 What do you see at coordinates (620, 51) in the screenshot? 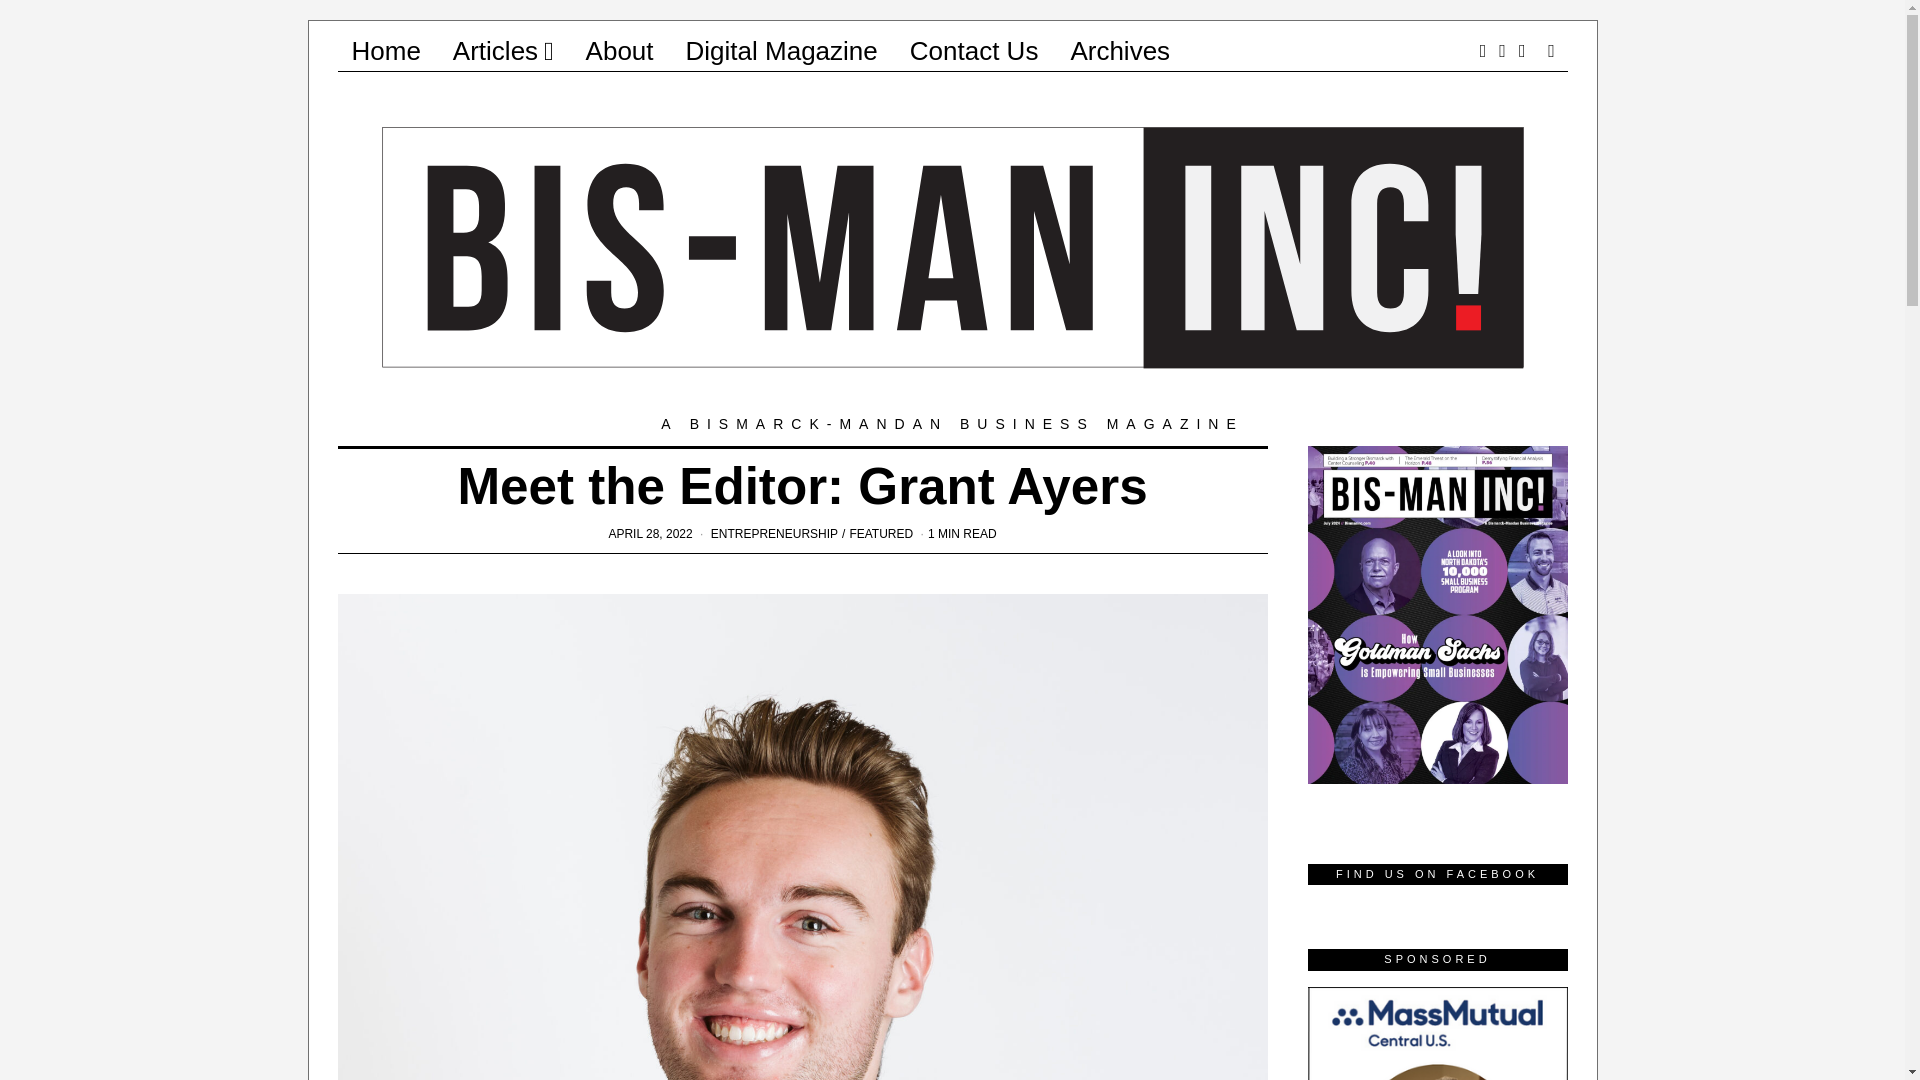
I see `About` at bounding box center [620, 51].